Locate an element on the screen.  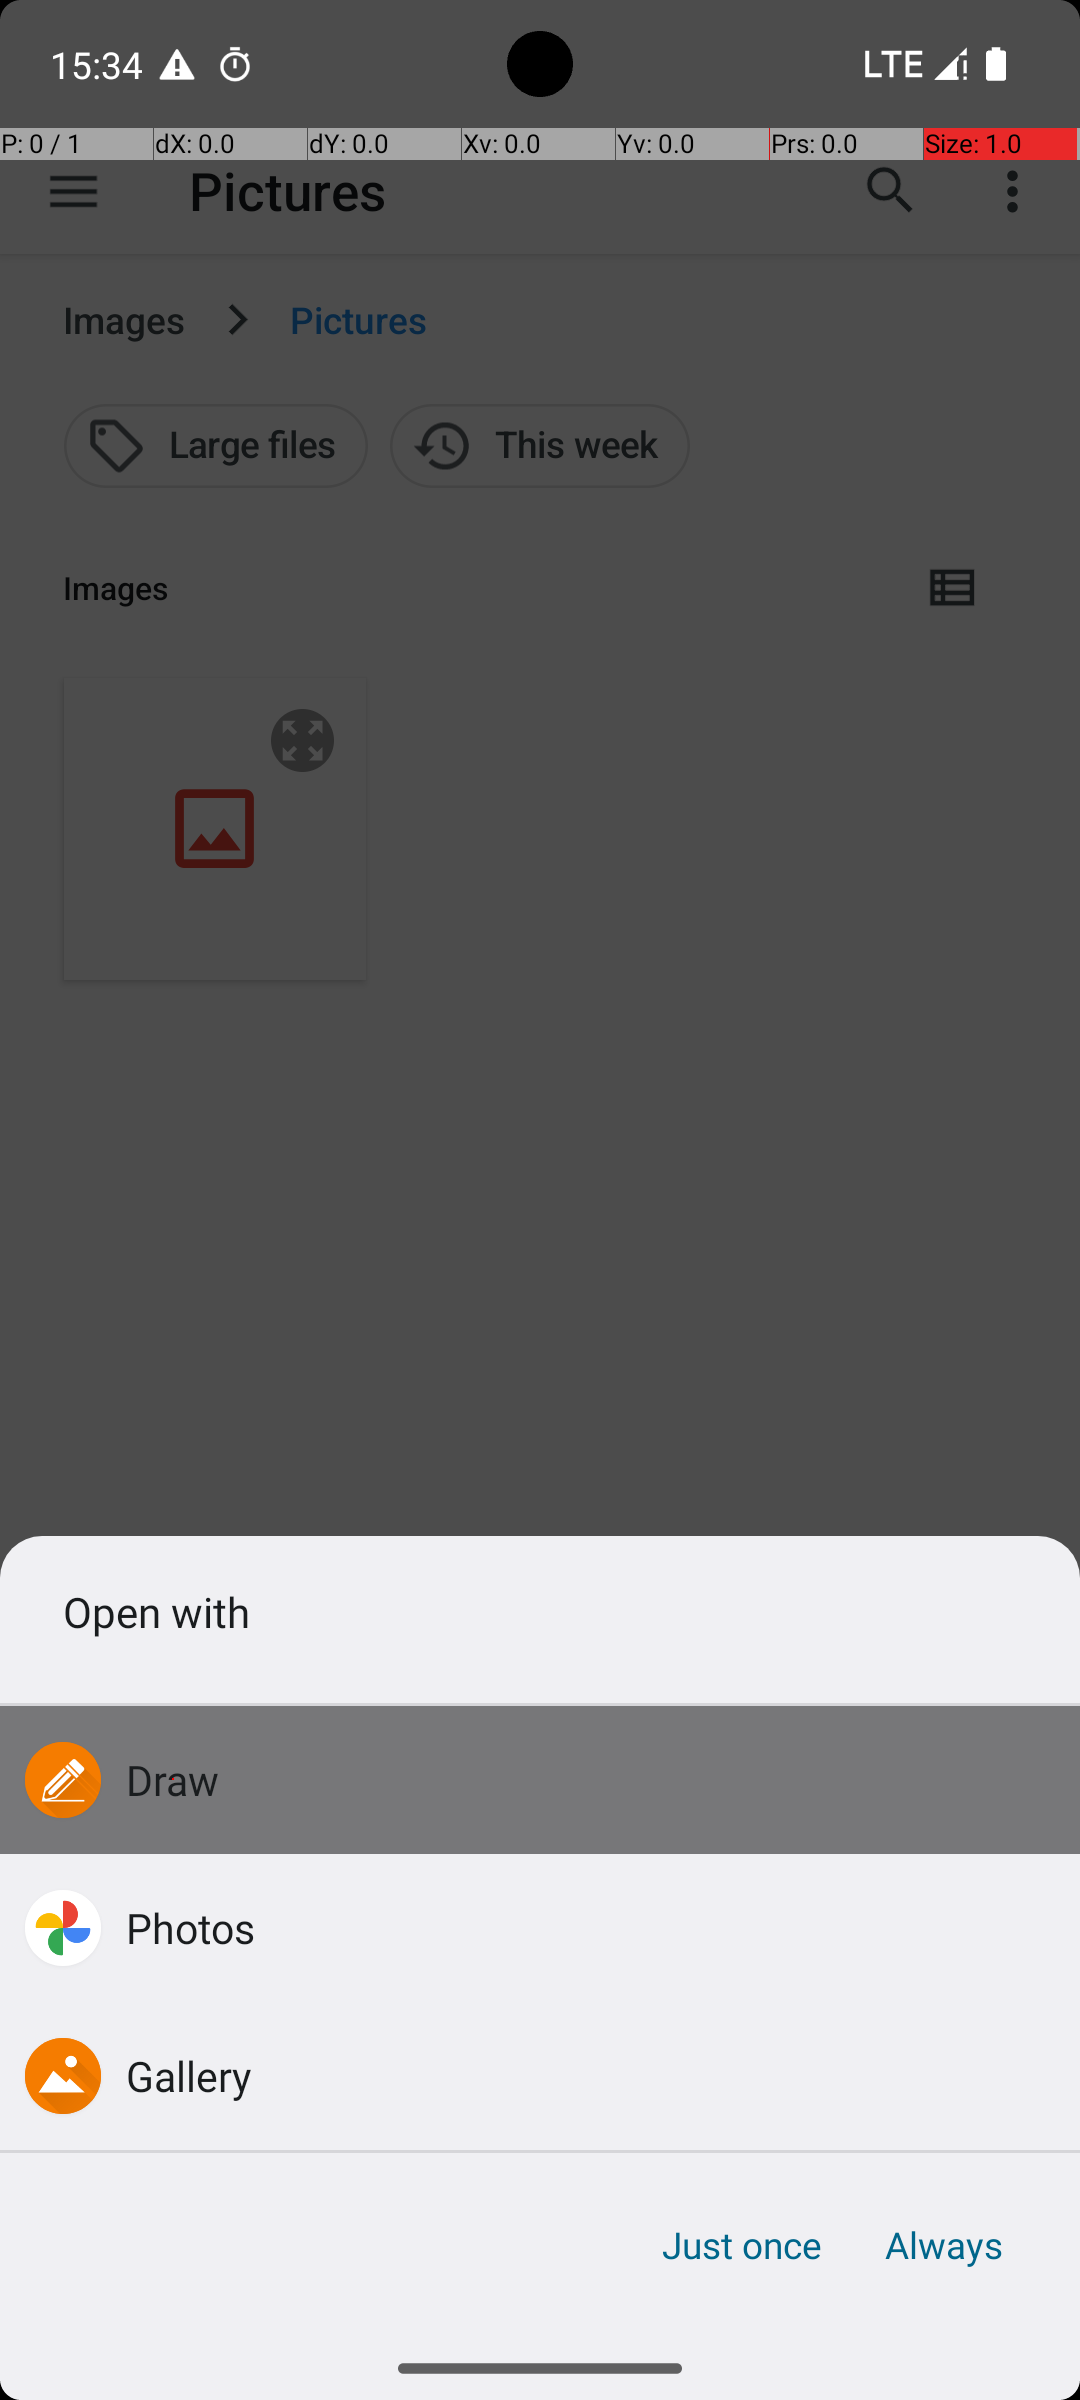
Always is located at coordinates (943, 2245).